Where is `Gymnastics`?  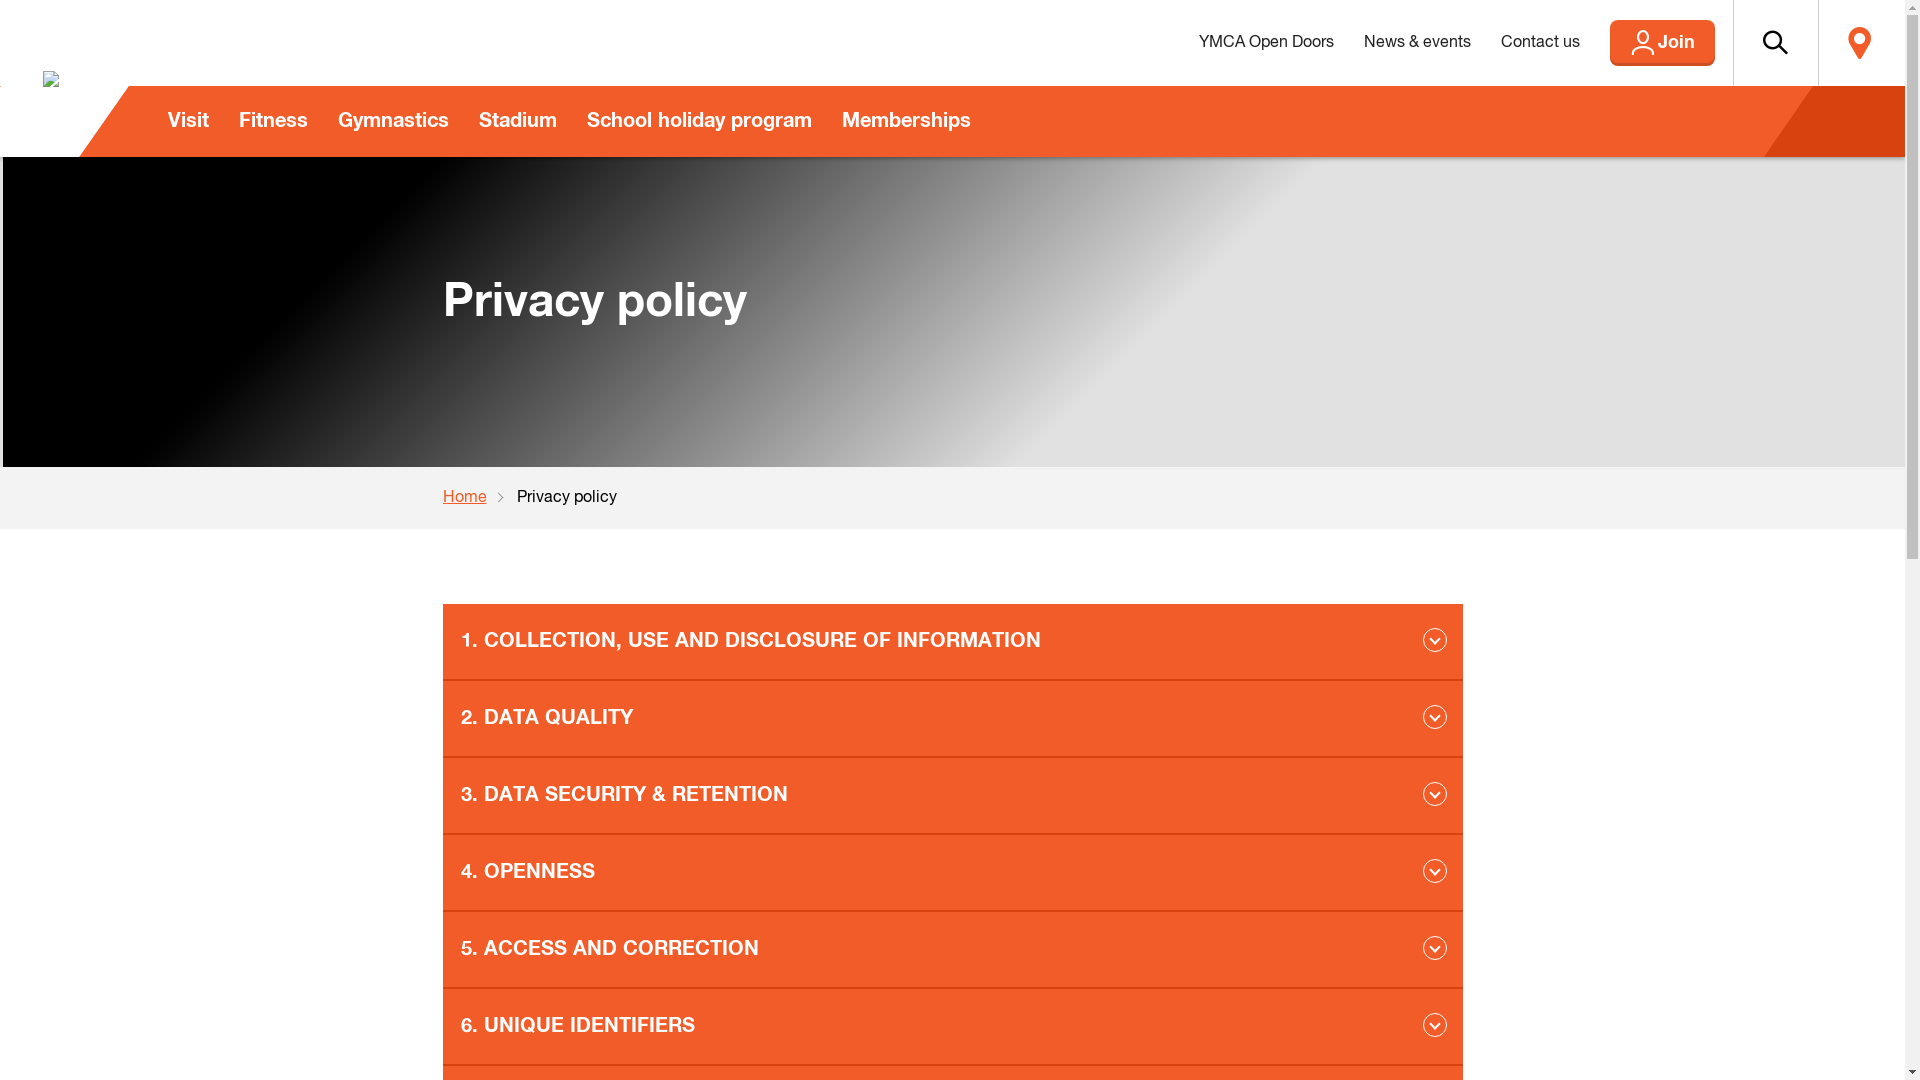
Gymnastics is located at coordinates (392, 122).